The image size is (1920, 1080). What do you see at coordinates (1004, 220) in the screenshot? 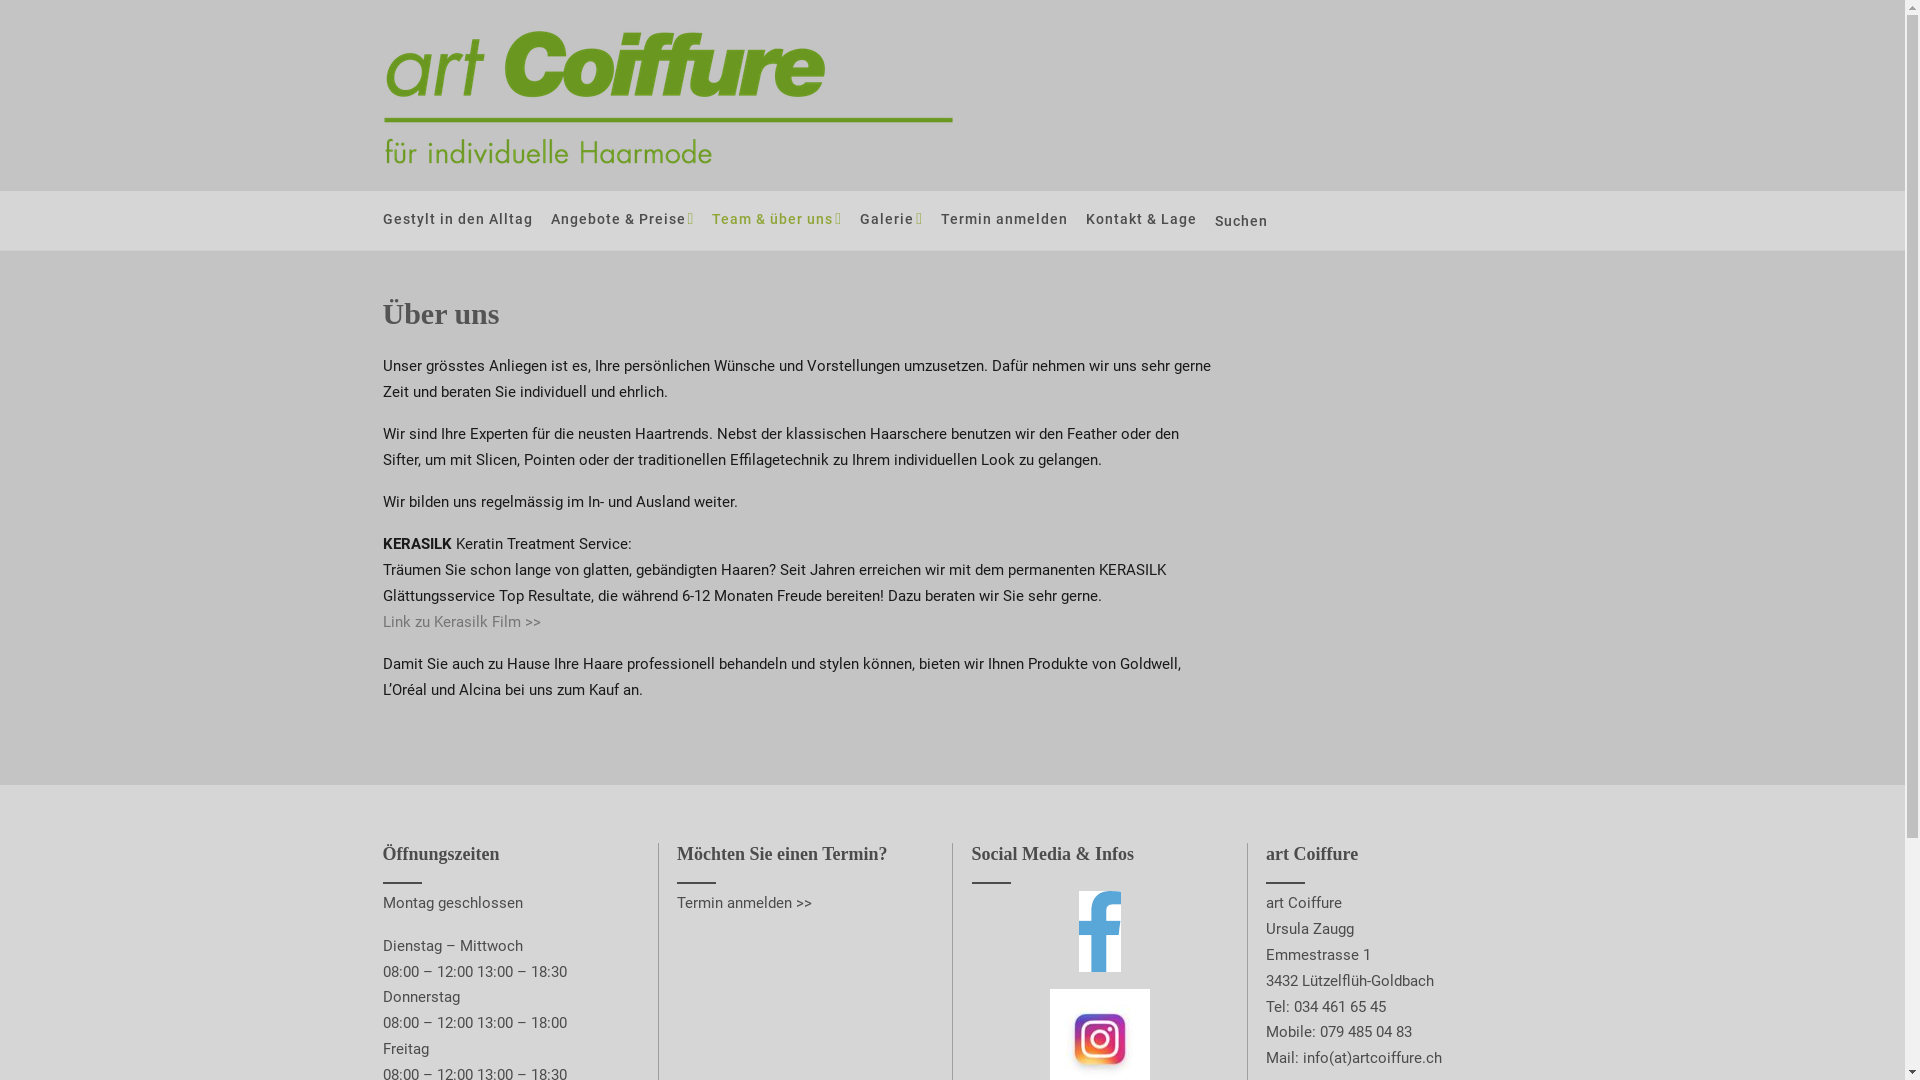
I see `Termin anmelden` at bounding box center [1004, 220].